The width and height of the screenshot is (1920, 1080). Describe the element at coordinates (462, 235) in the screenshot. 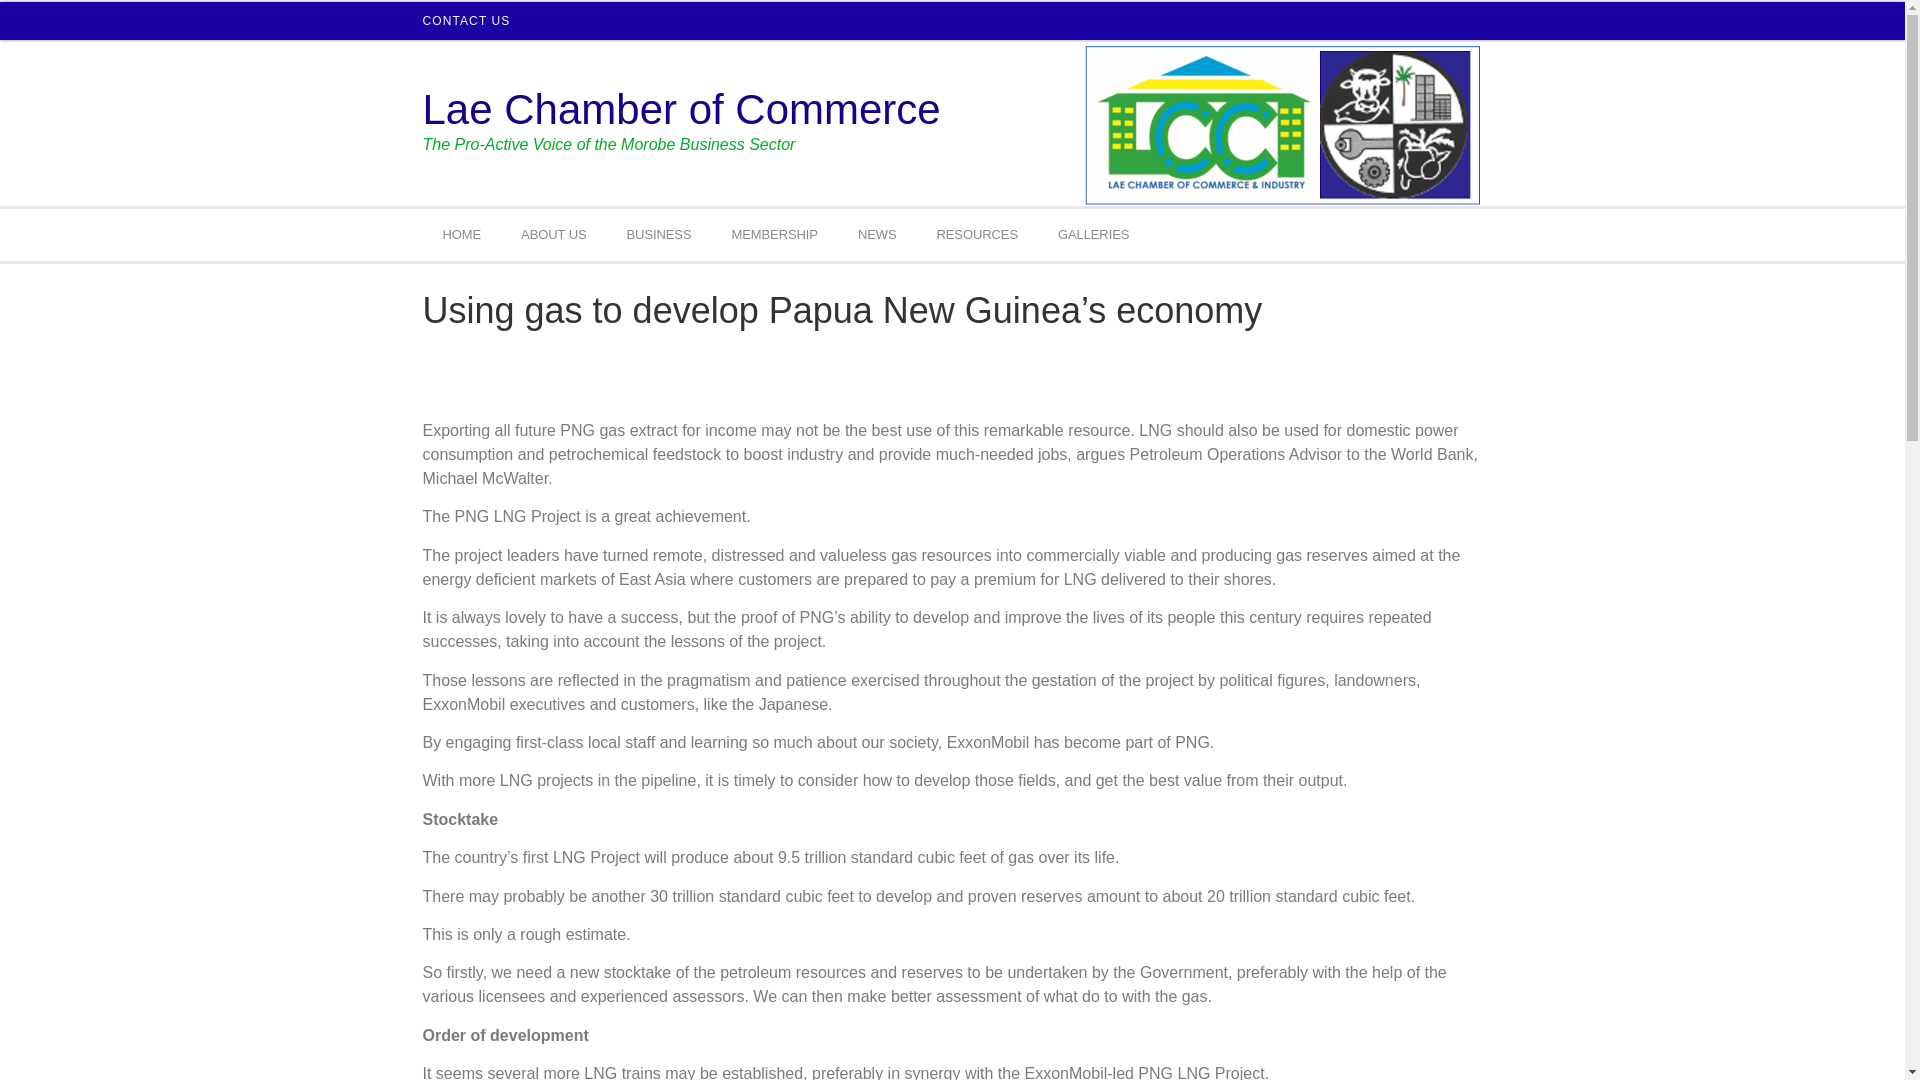

I see `HOME` at that location.